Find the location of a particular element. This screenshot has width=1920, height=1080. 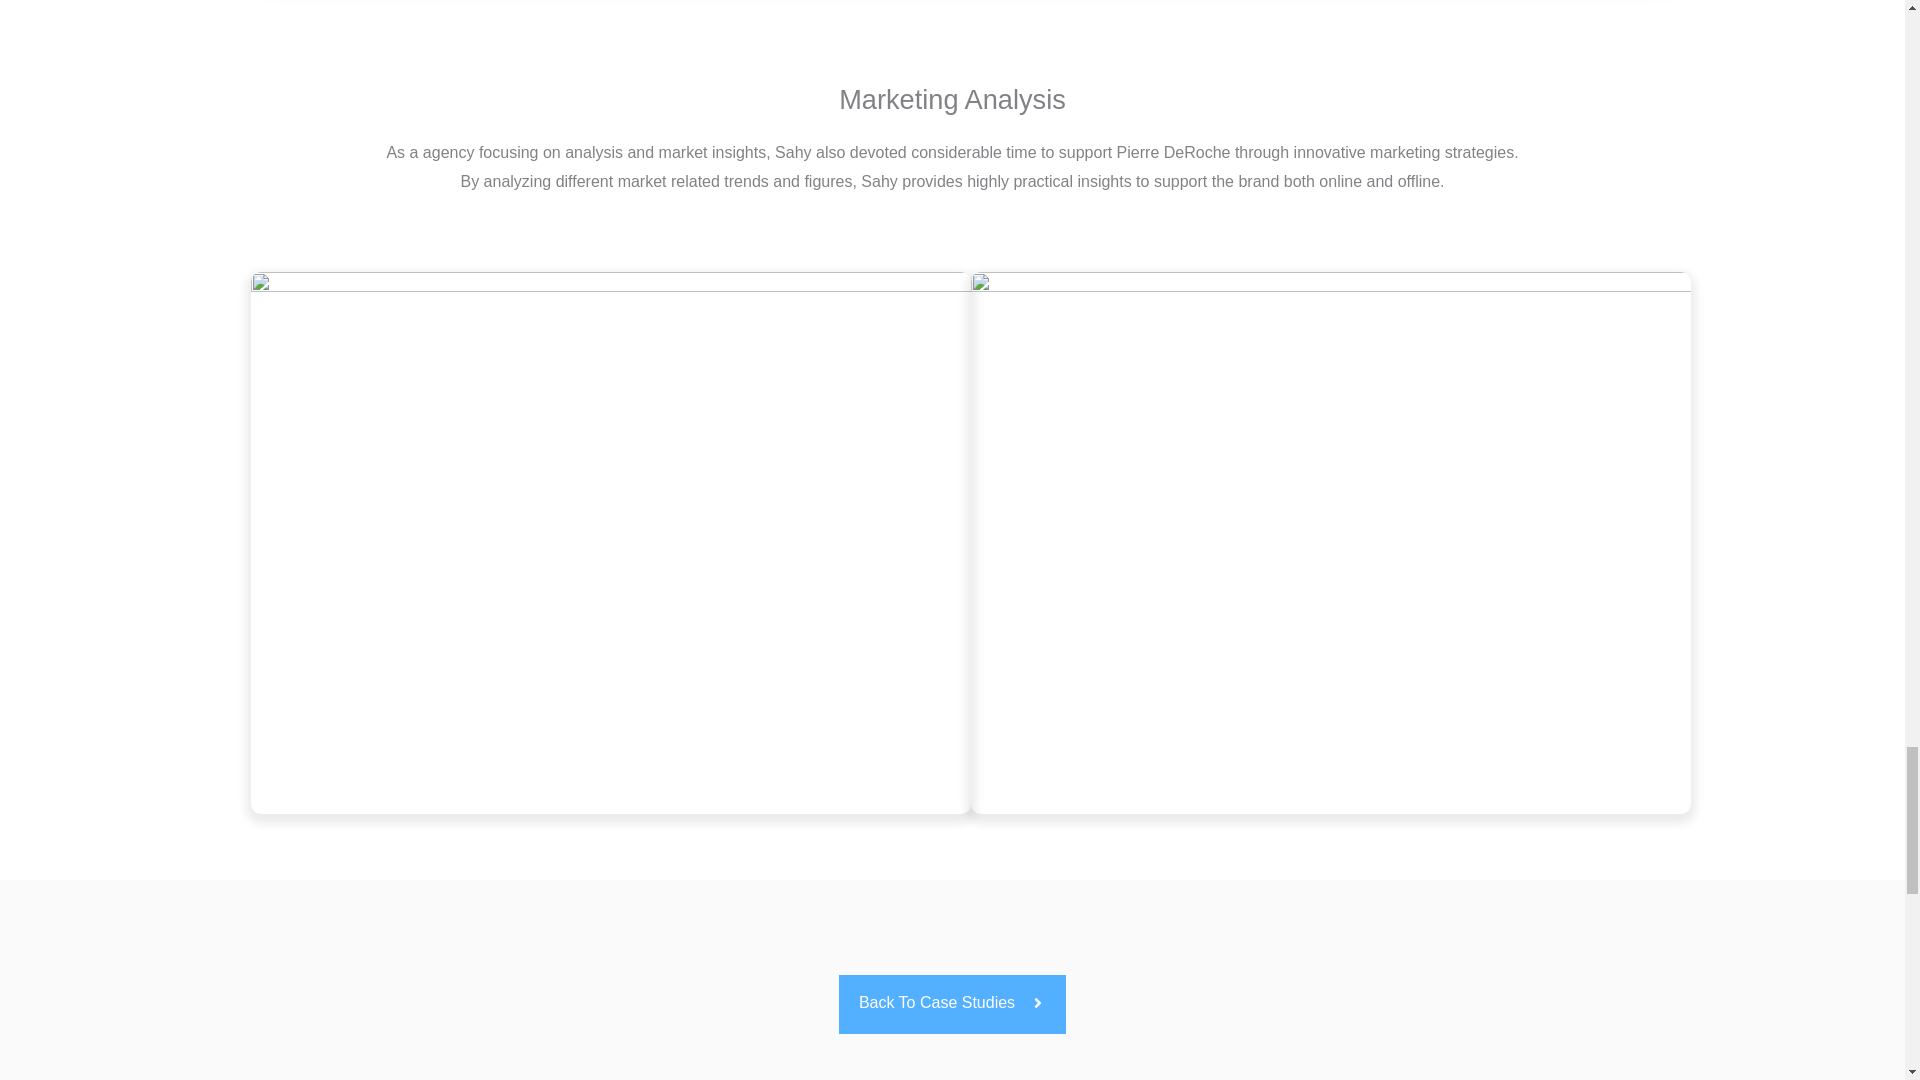

Back To Case Studies is located at coordinates (952, 1004).